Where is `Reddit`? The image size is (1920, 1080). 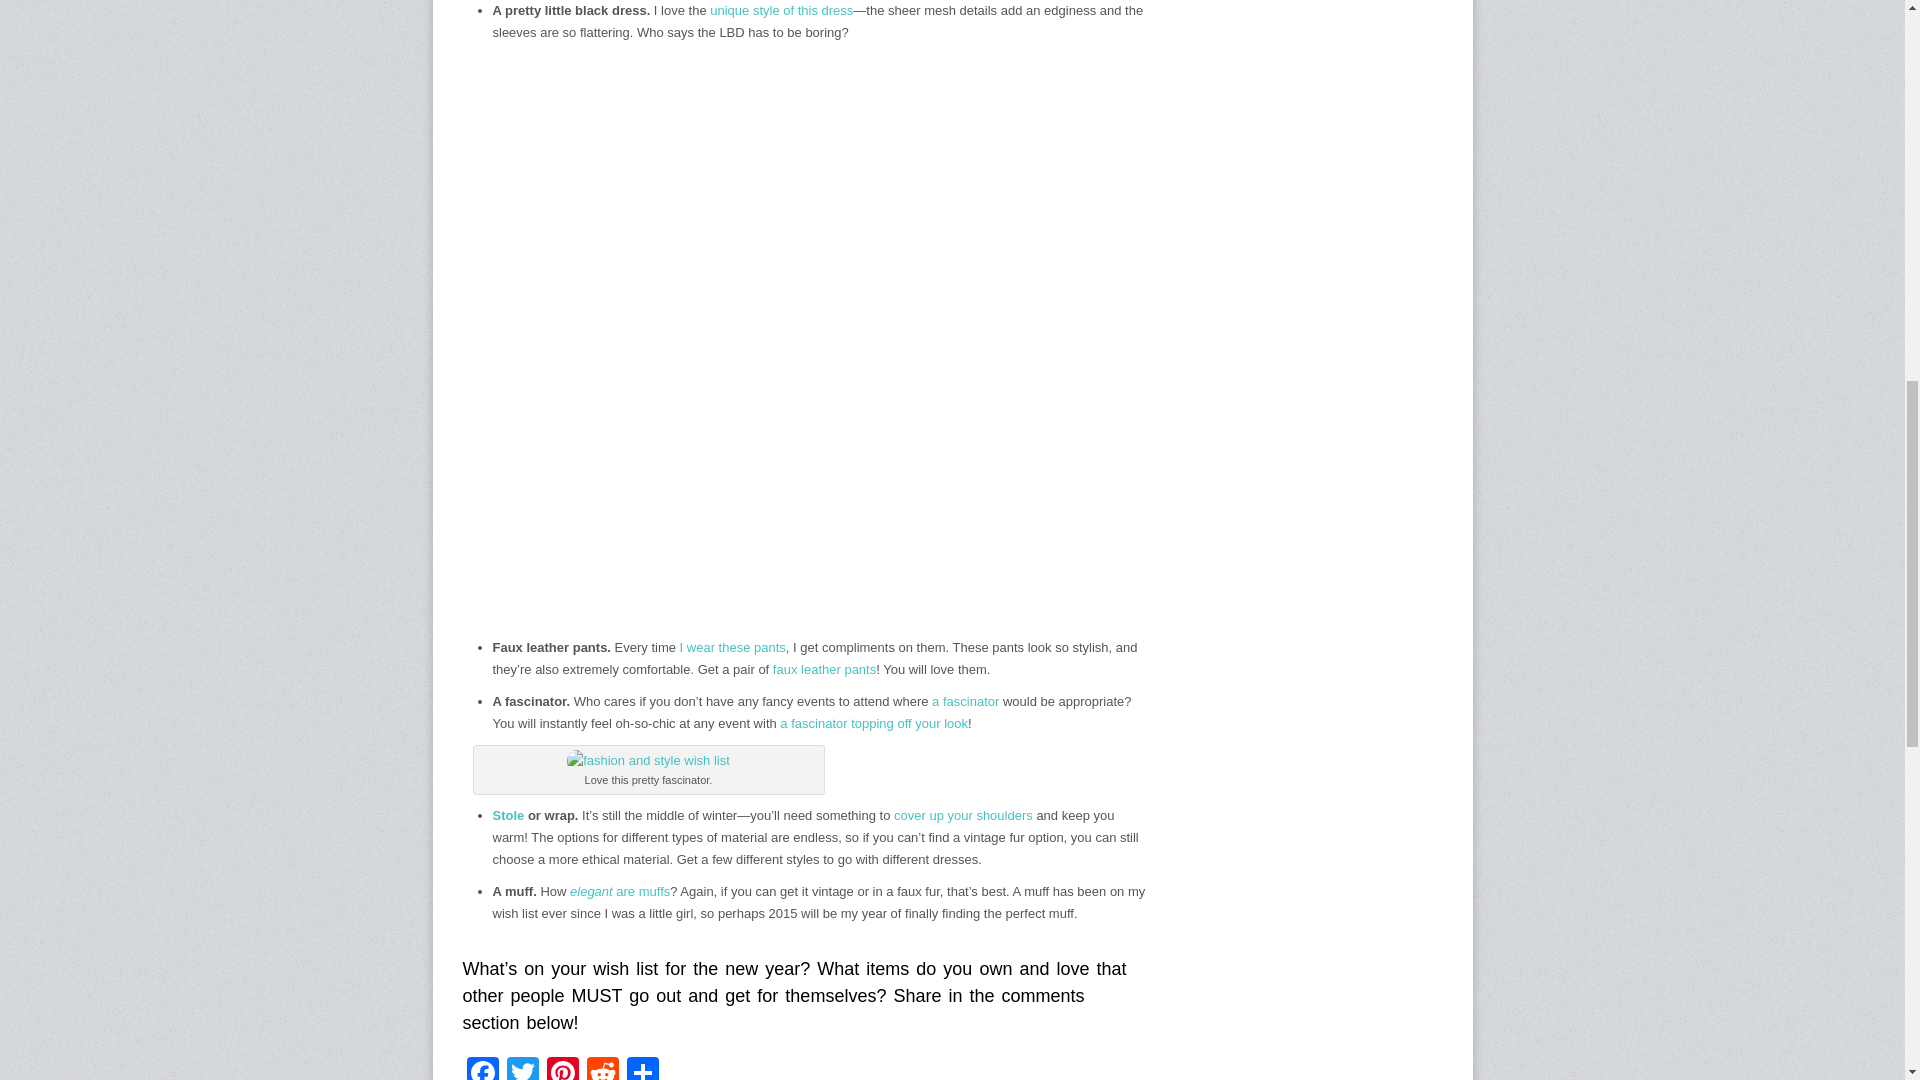
Reddit is located at coordinates (602, 1068).